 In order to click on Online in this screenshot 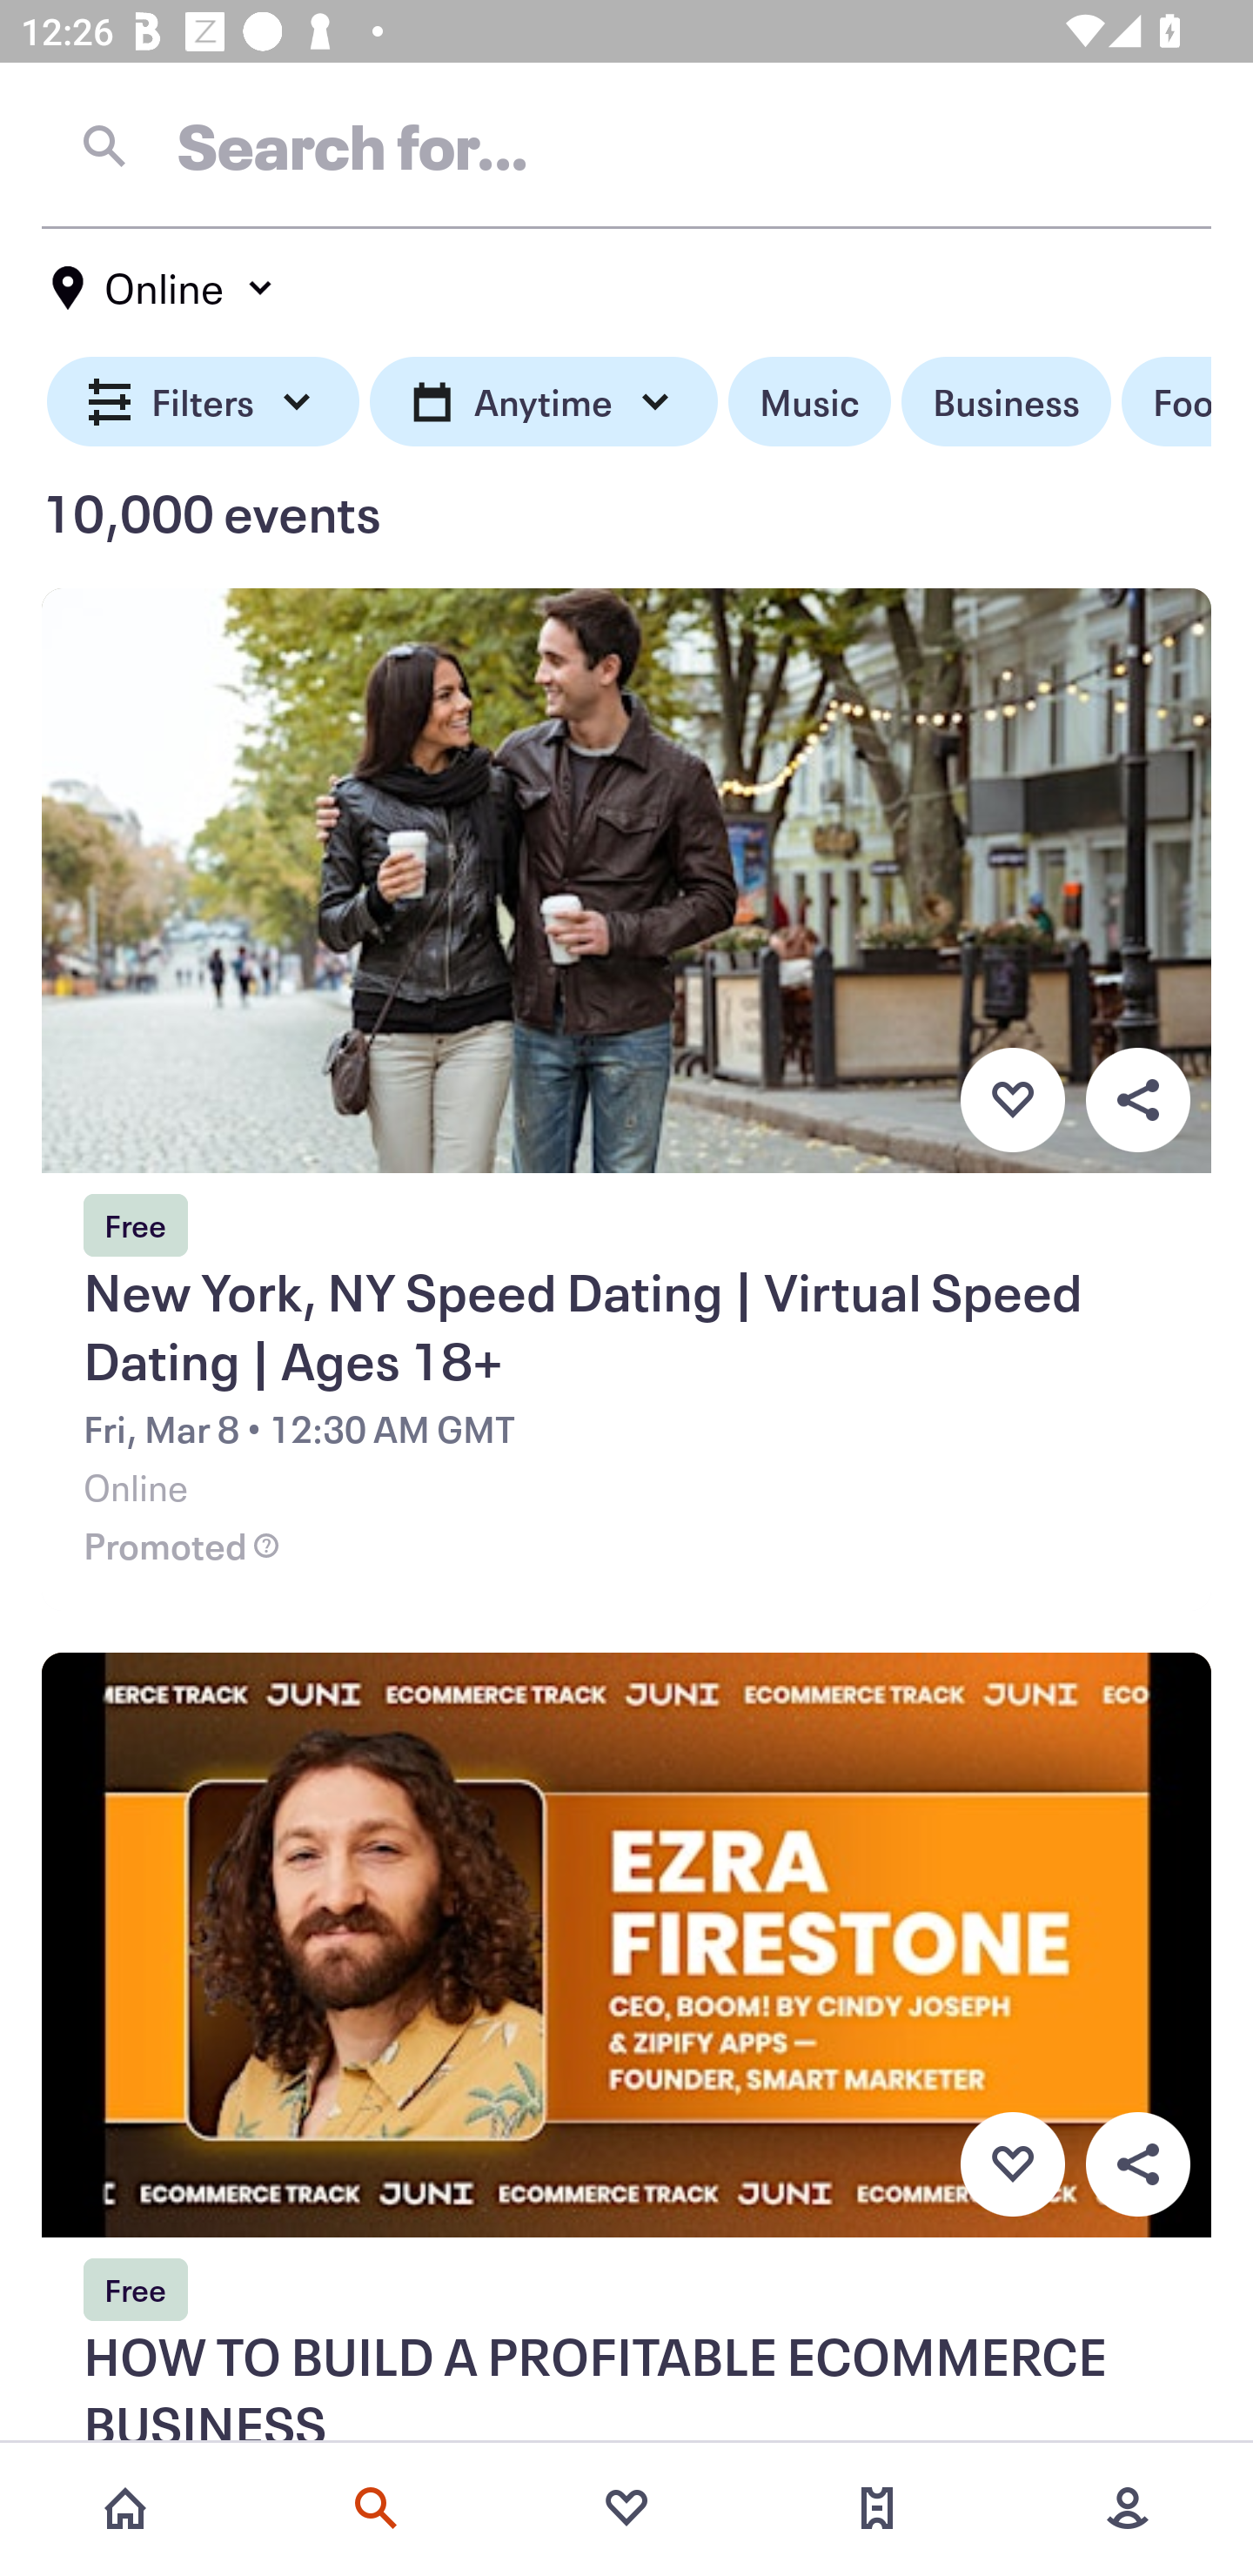, I will do `click(164, 288)`.